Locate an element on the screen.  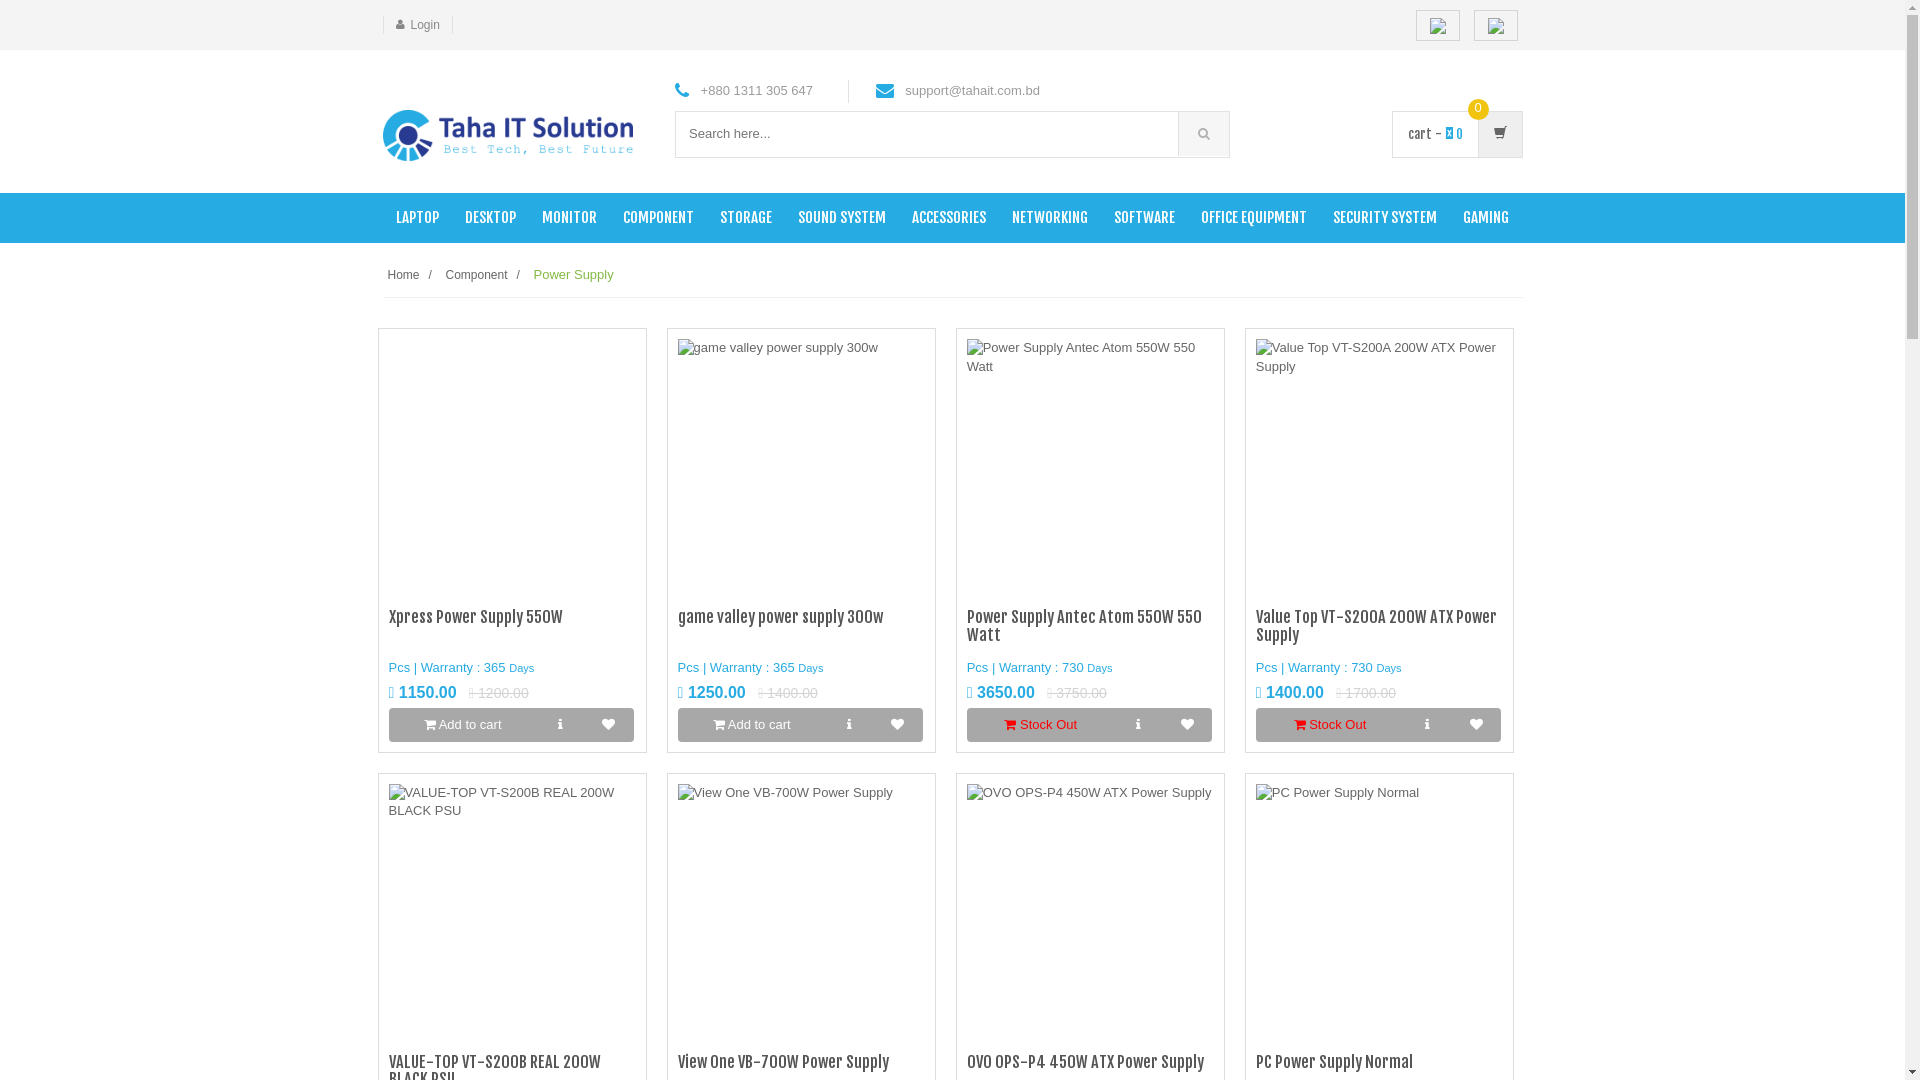
SOUND SYSTEM is located at coordinates (841, 218).